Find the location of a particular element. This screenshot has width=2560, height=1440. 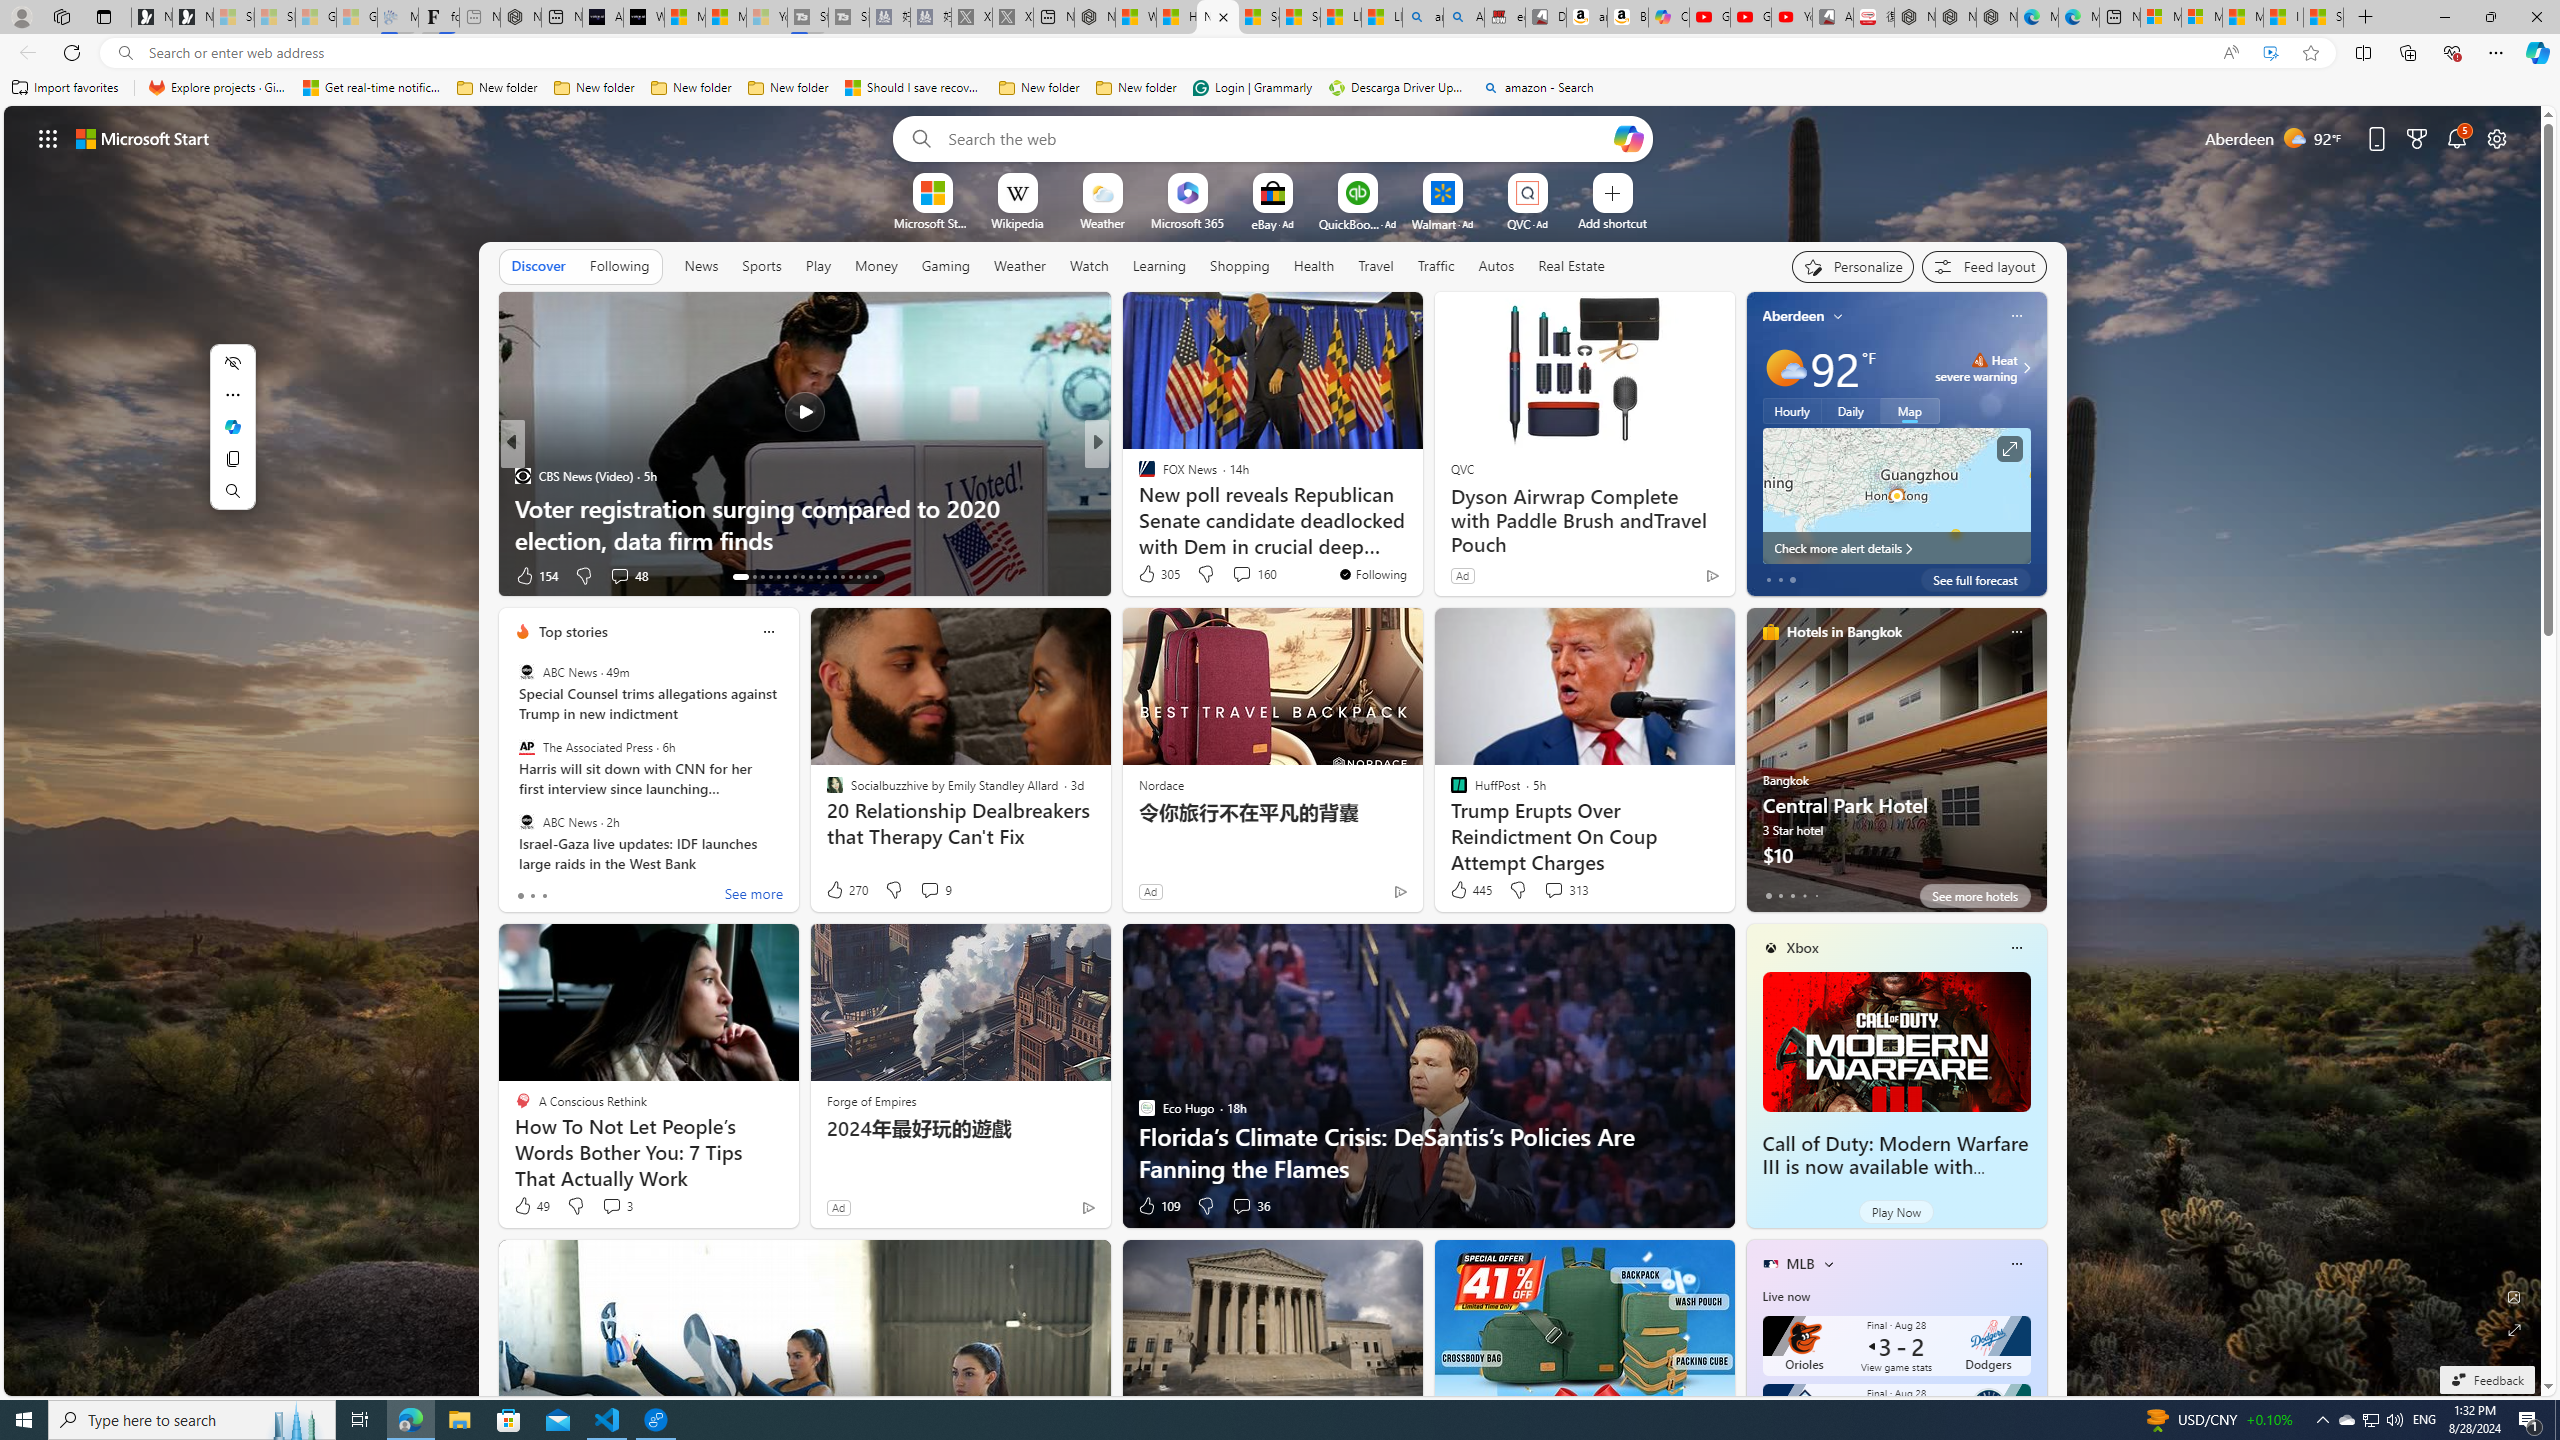

Nordace.com is located at coordinates (1166, 507).